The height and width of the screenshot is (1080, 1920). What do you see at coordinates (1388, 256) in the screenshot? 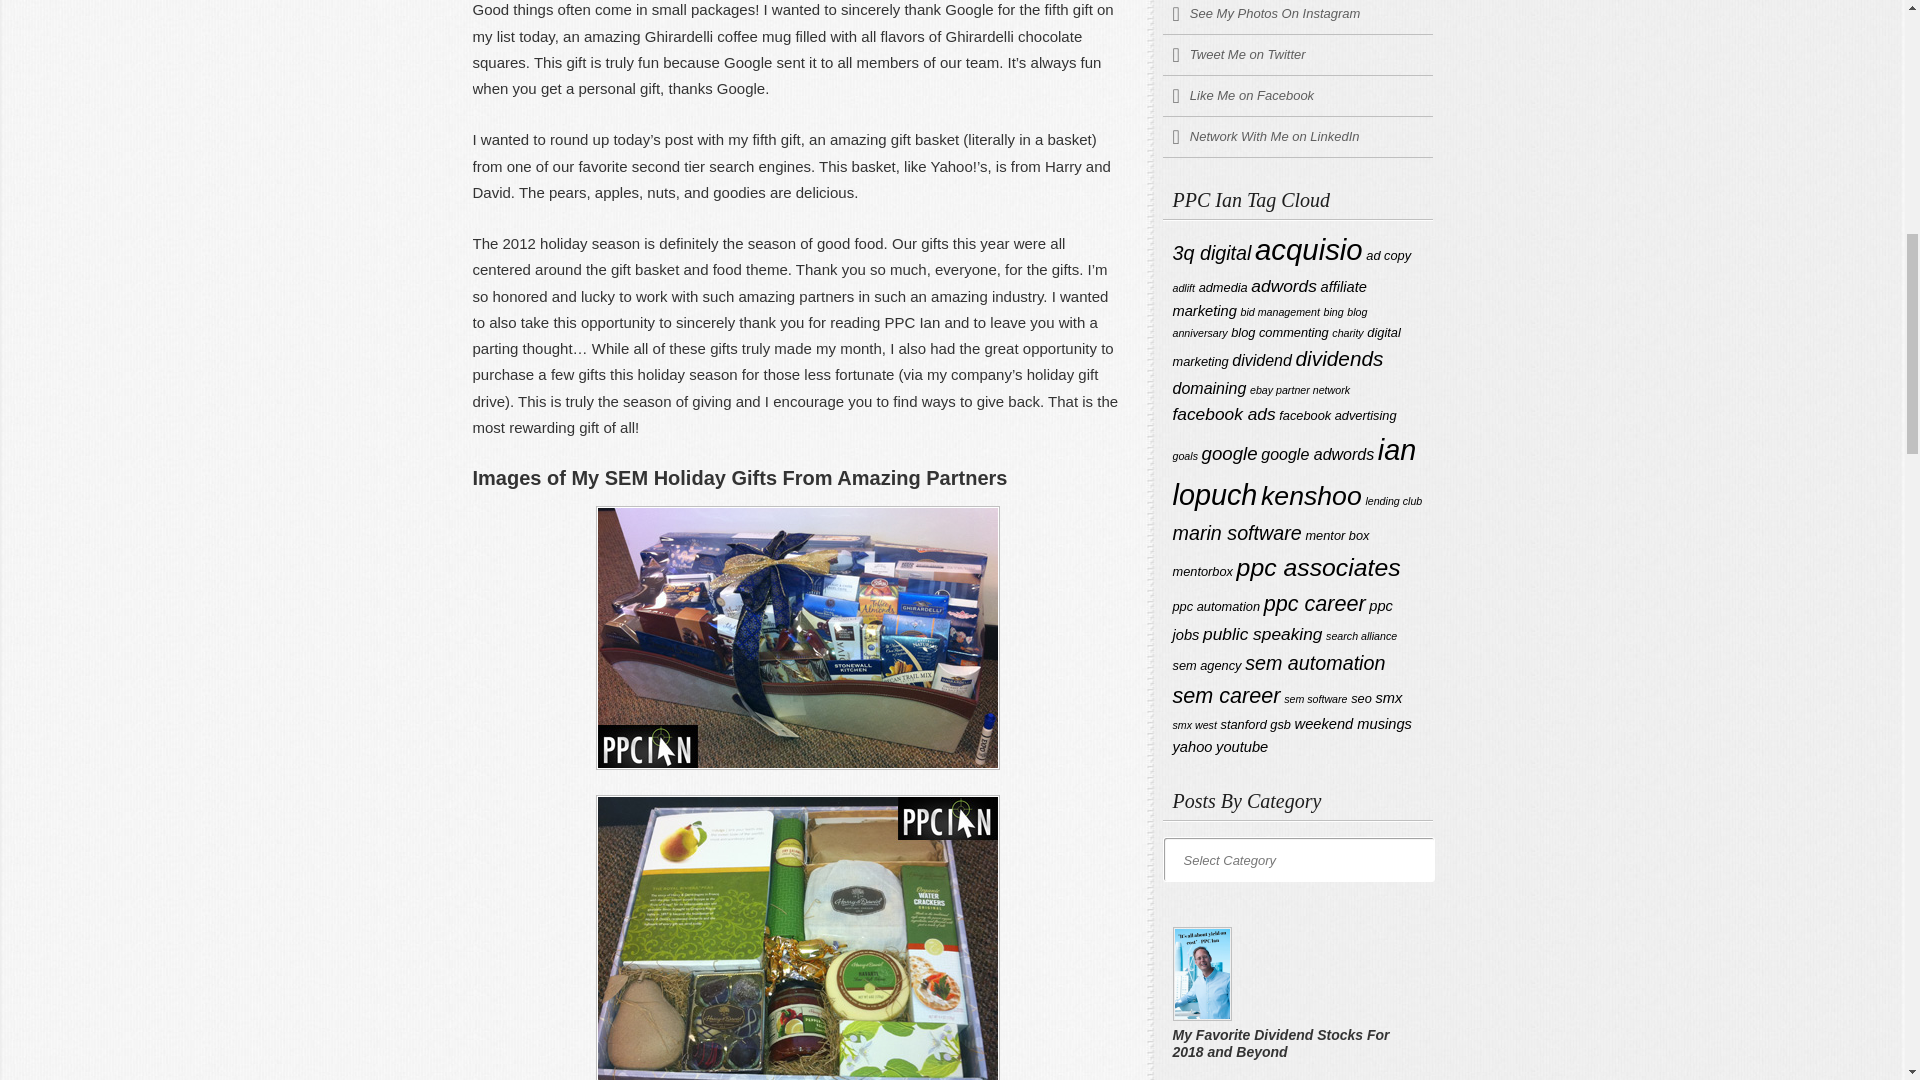
I see `ad copy` at bounding box center [1388, 256].